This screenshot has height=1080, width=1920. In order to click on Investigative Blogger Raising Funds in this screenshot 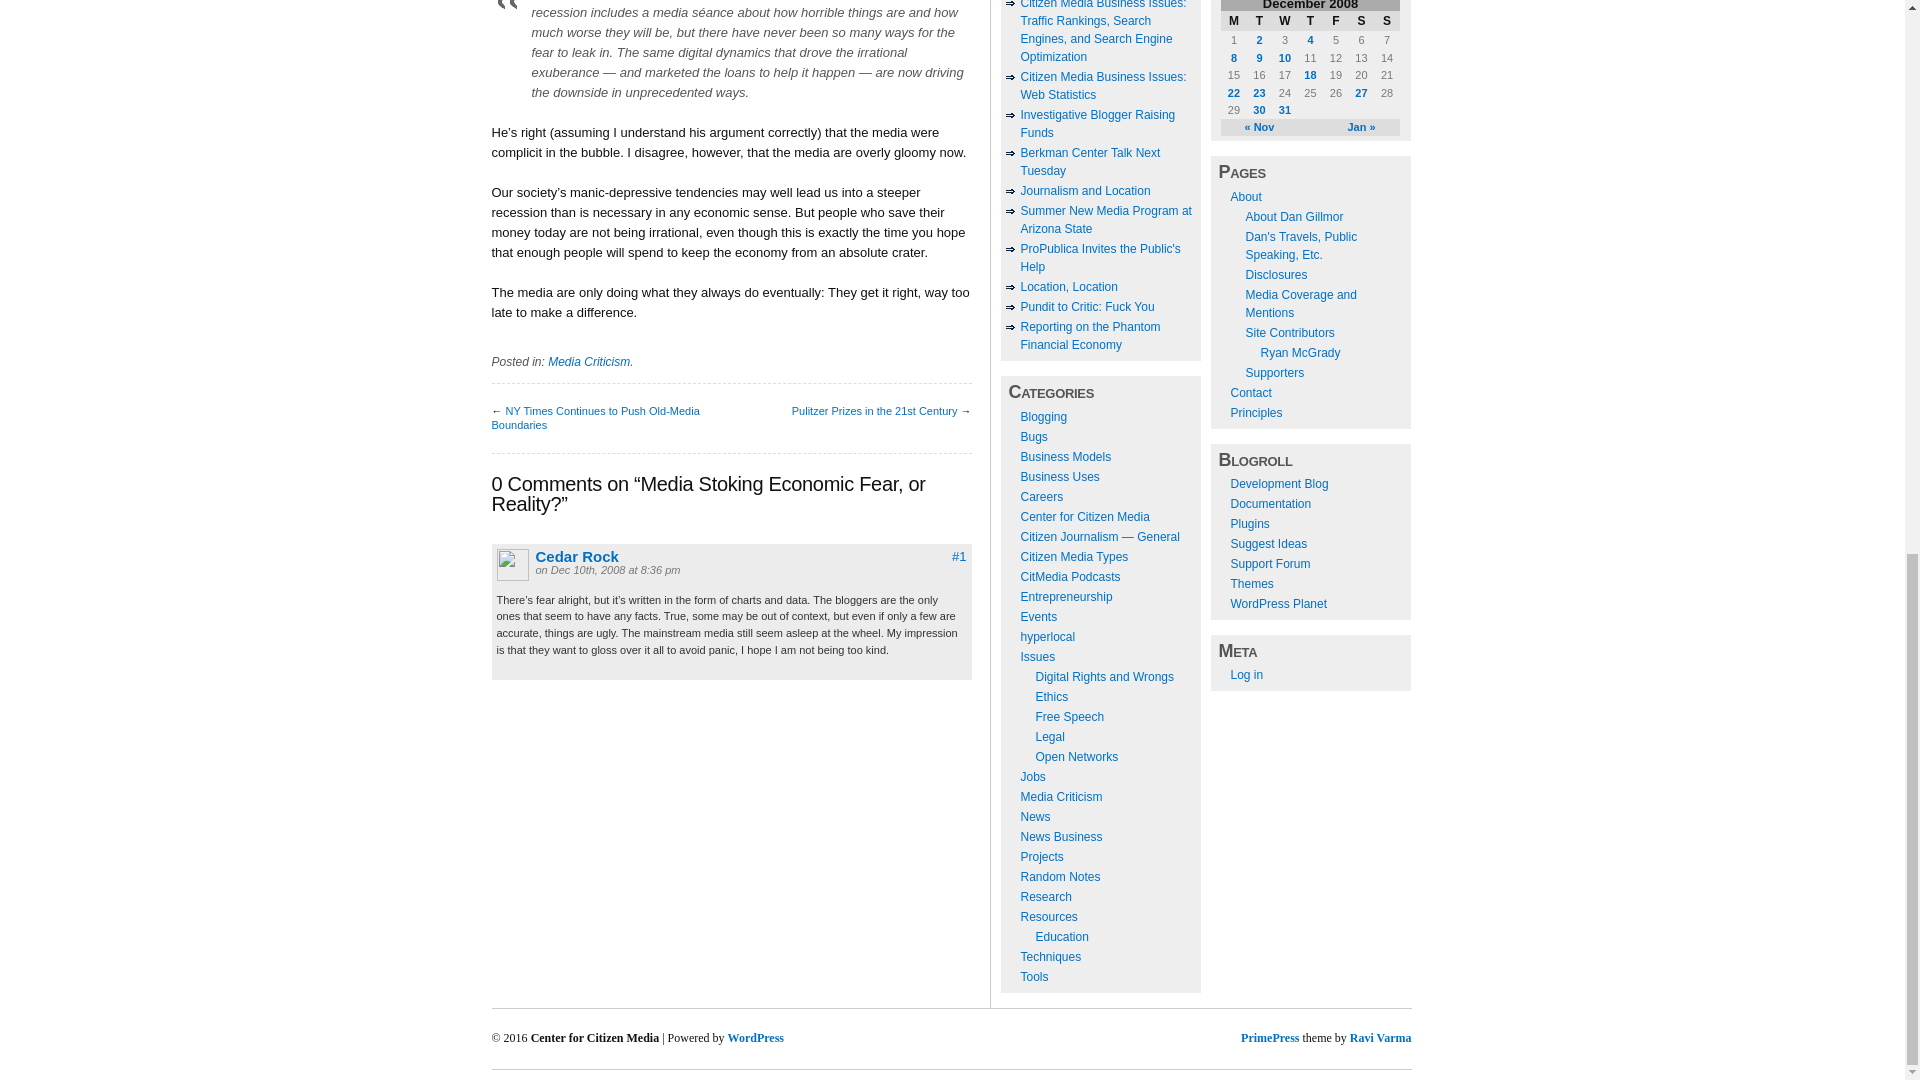, I will do `click(1097, 124)`.